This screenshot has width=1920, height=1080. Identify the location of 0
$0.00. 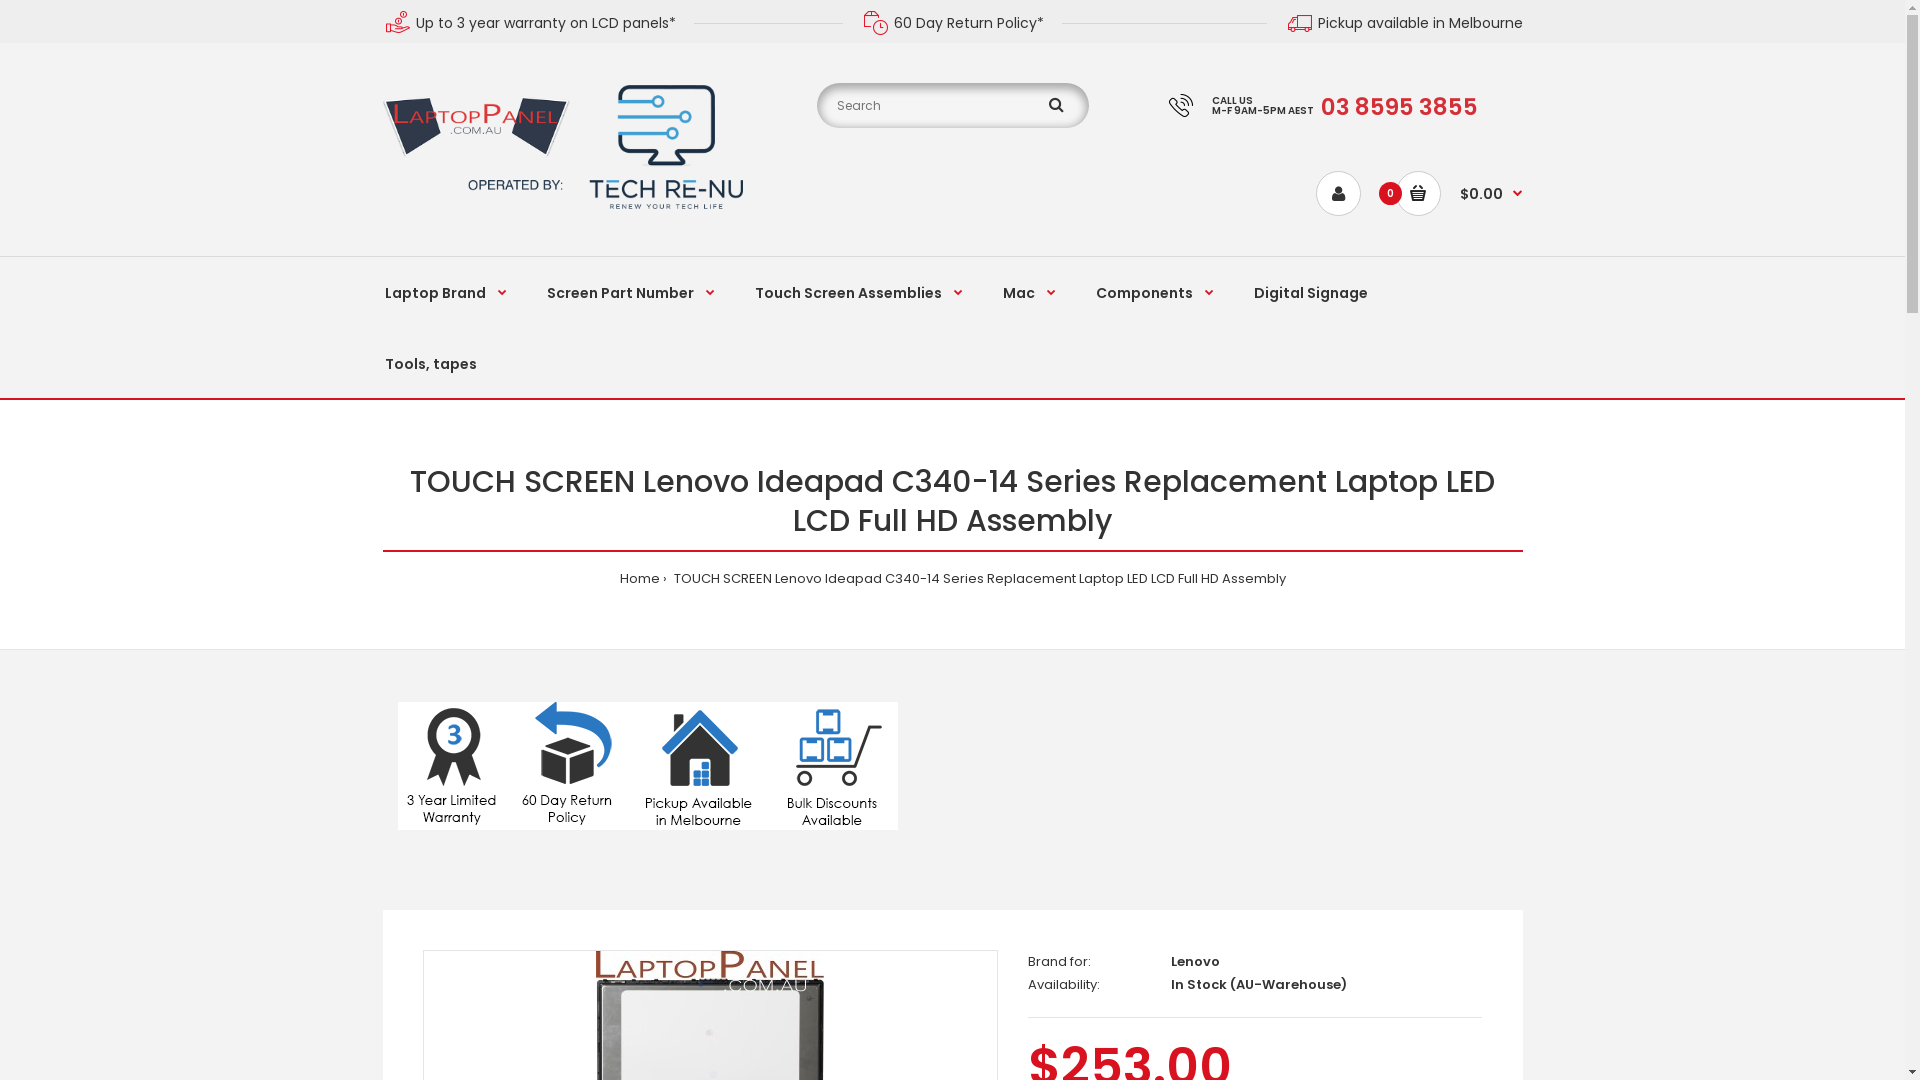
(1460, 194).